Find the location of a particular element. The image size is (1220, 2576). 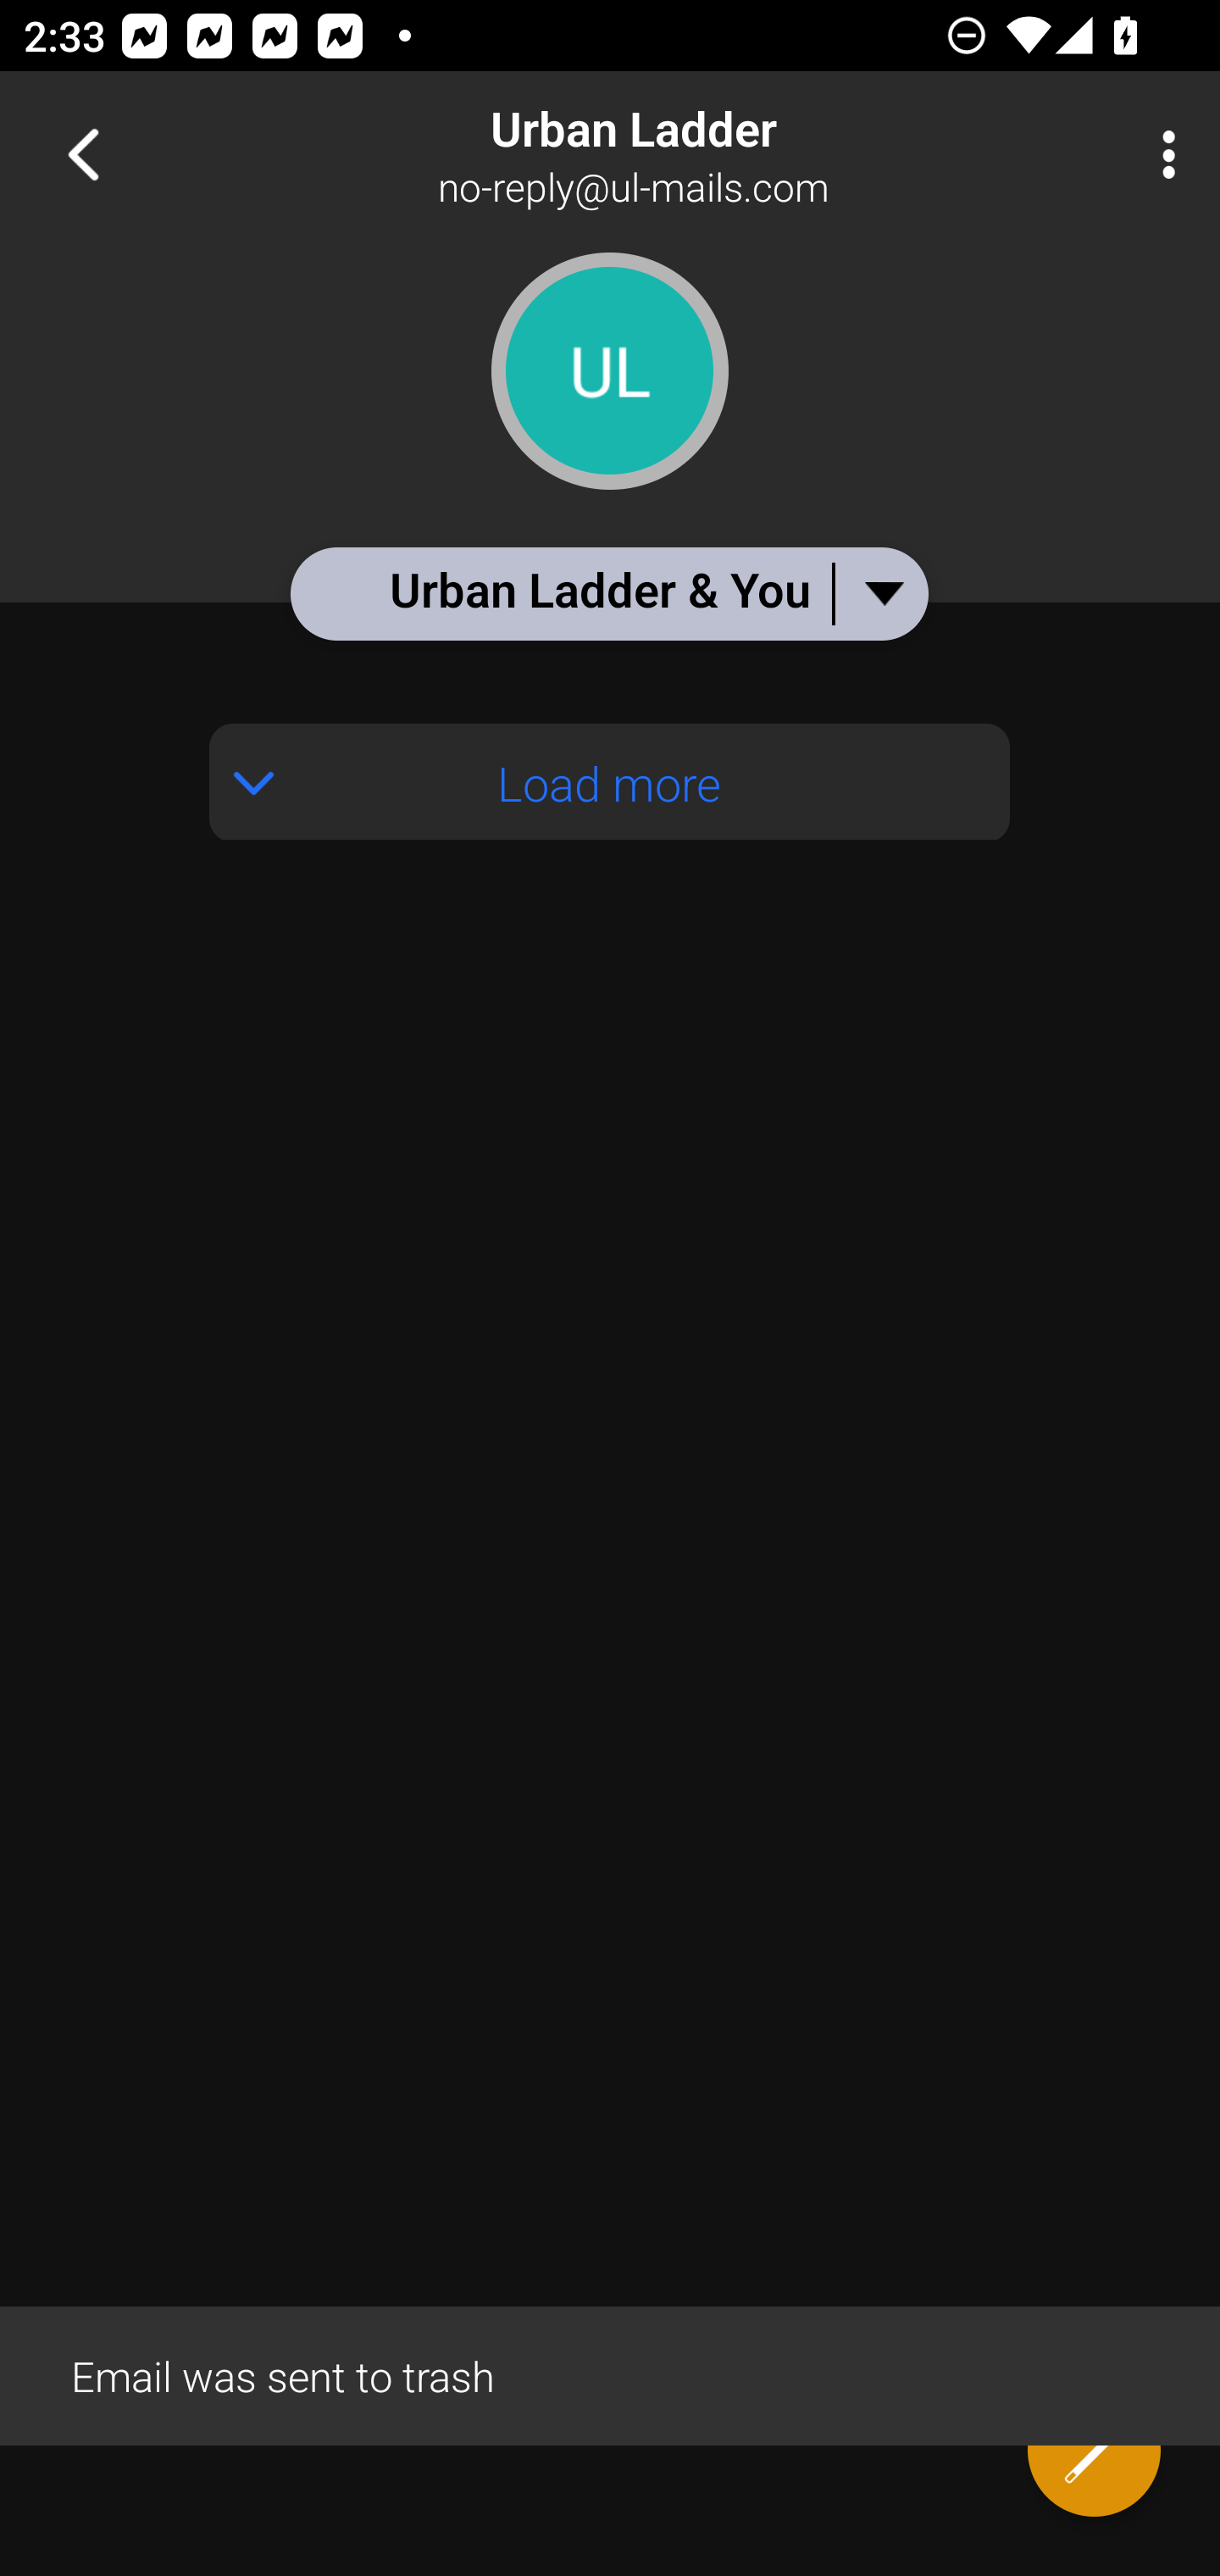

Load more is located at coordinates (610, 781).